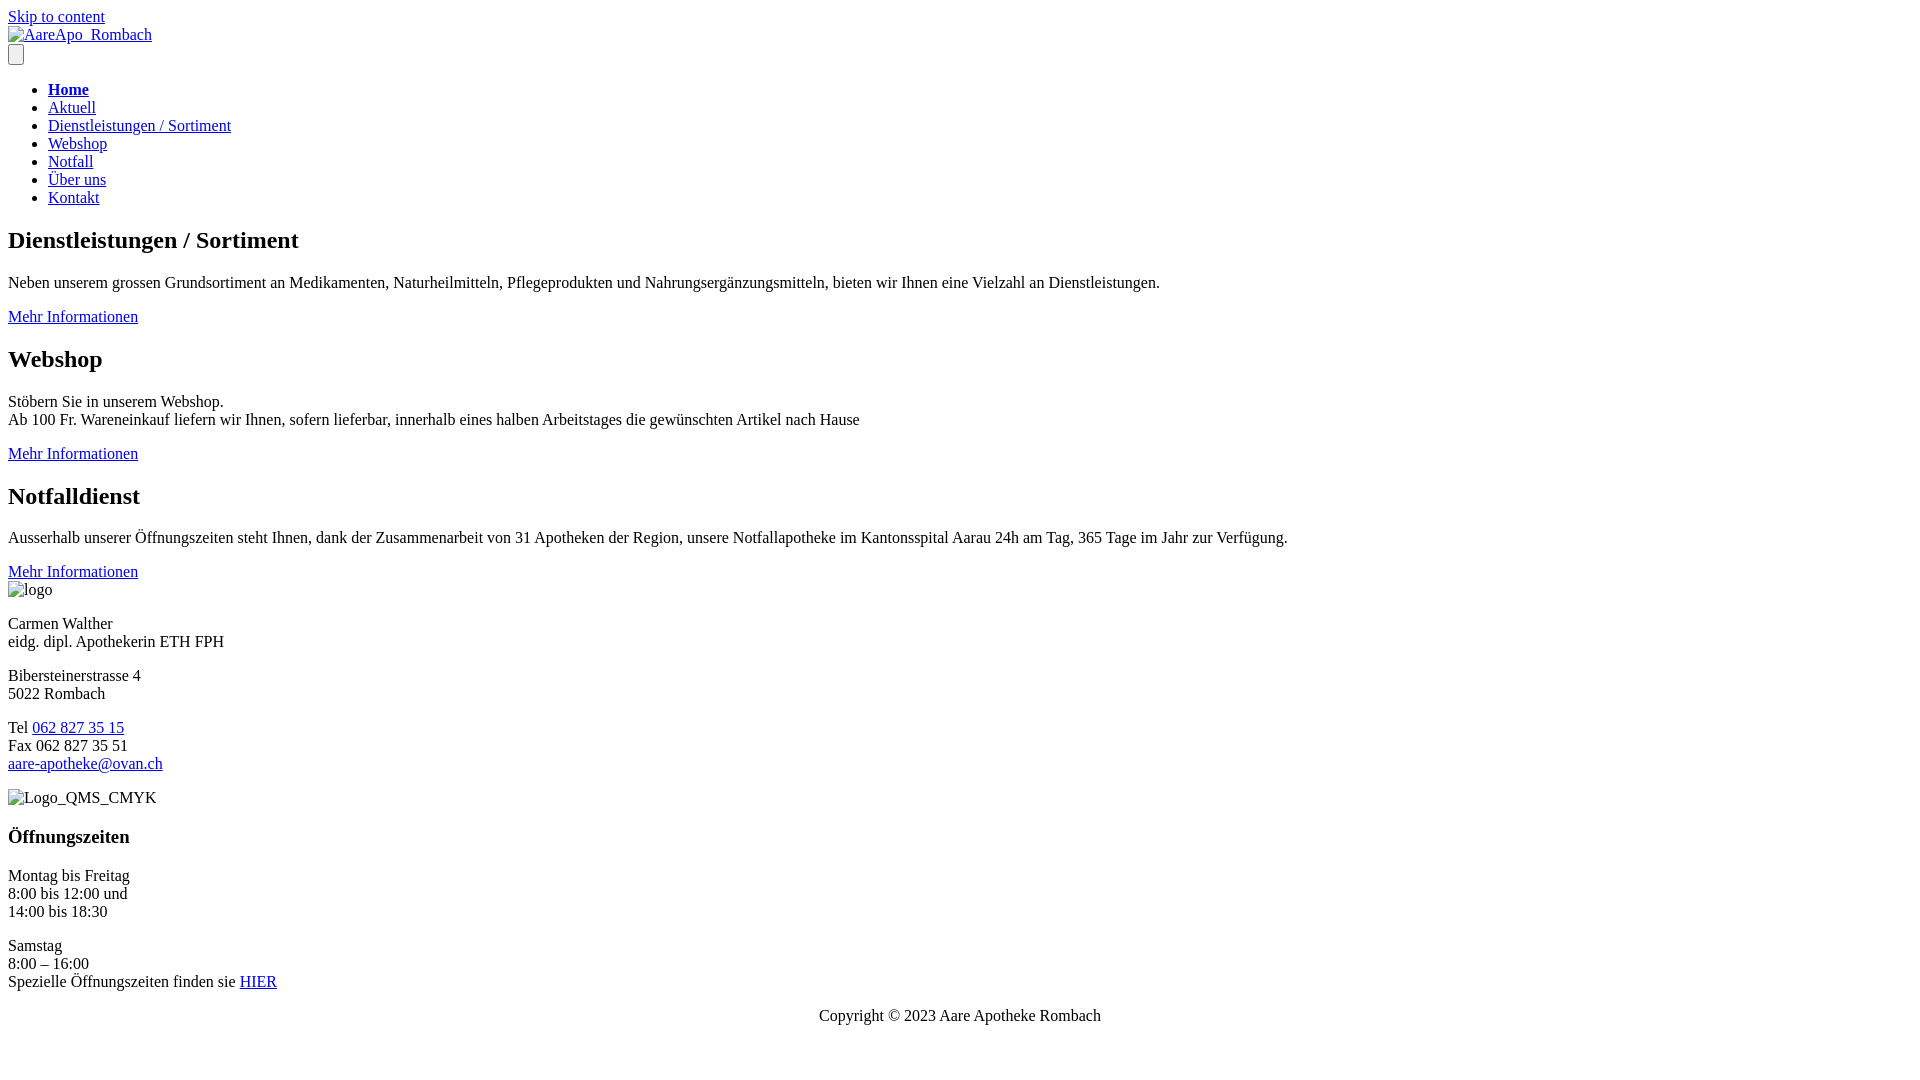  I want to click on Home, so click(68, 90).